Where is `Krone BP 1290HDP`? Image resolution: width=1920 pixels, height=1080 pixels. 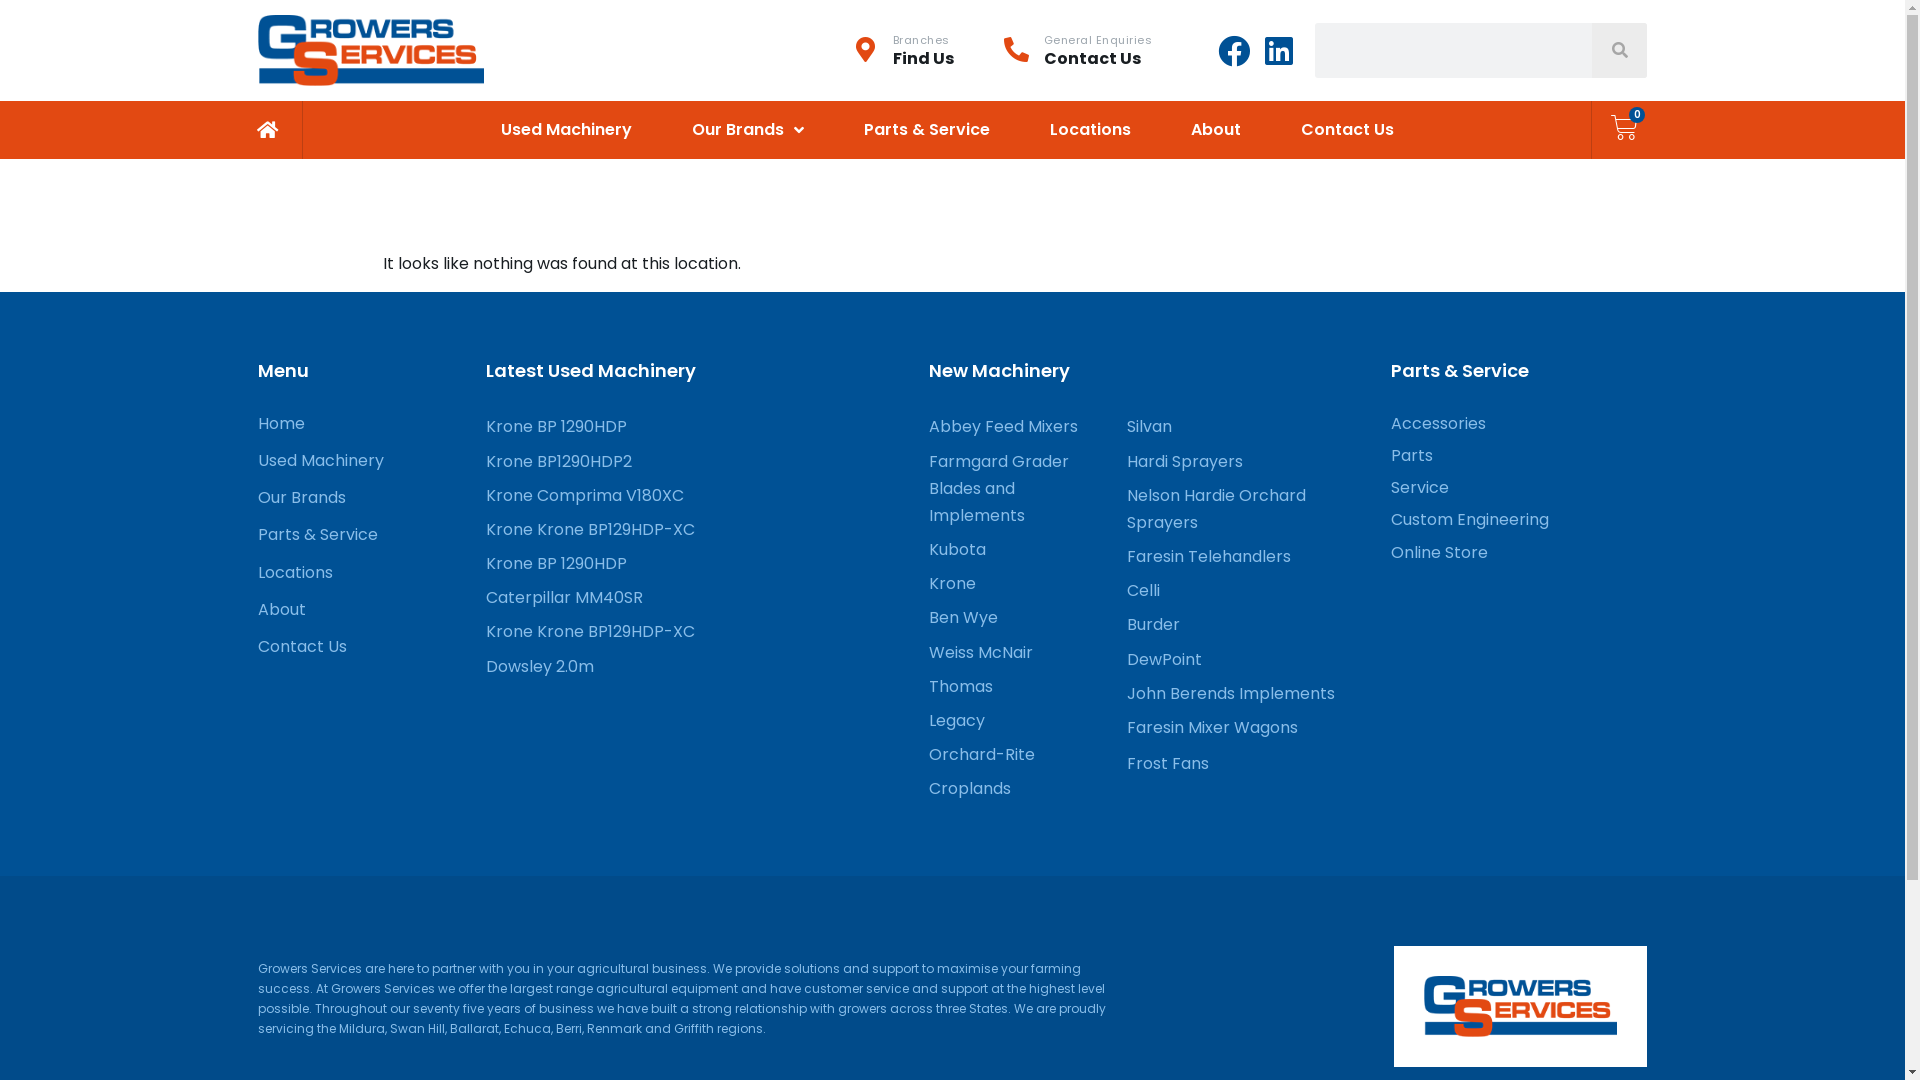 Krone BP 1290HDP is located at coordinates (698, 426).